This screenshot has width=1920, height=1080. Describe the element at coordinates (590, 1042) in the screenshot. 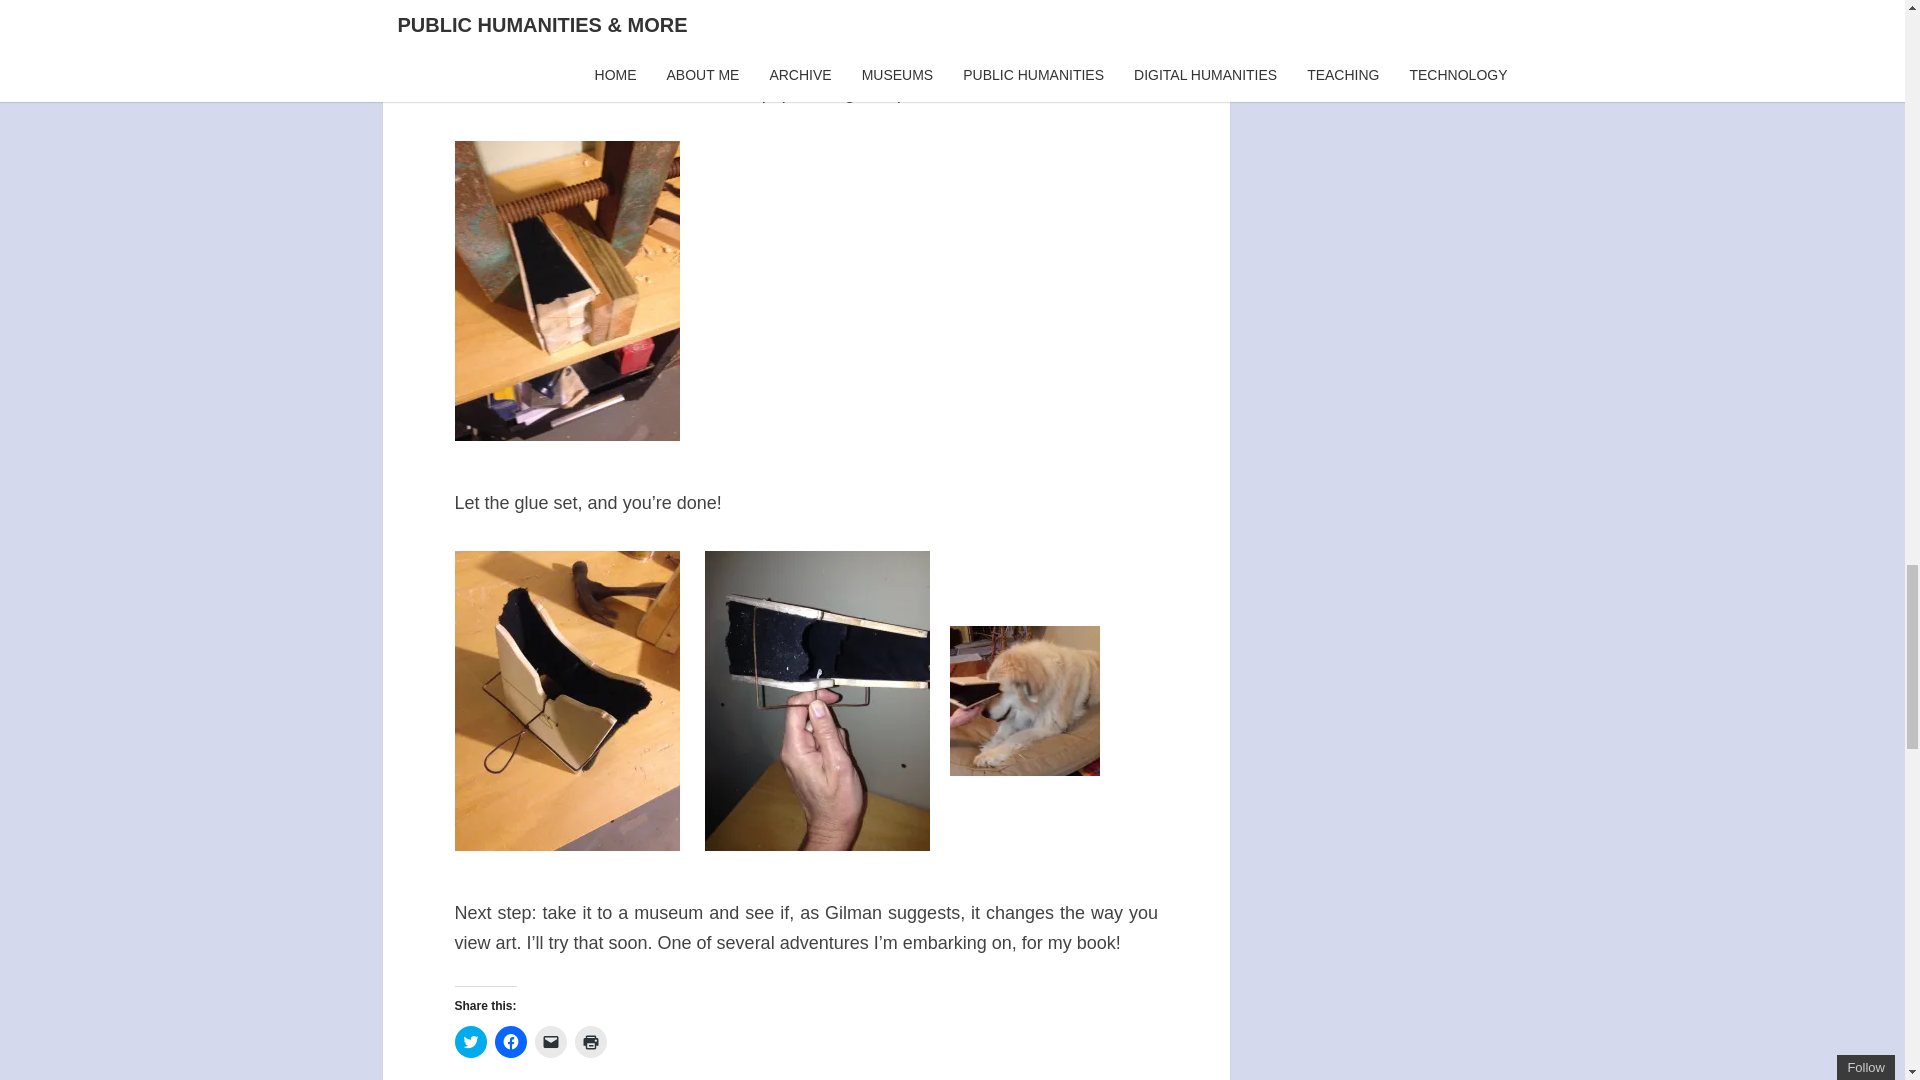

I see `Click to print` at that location.